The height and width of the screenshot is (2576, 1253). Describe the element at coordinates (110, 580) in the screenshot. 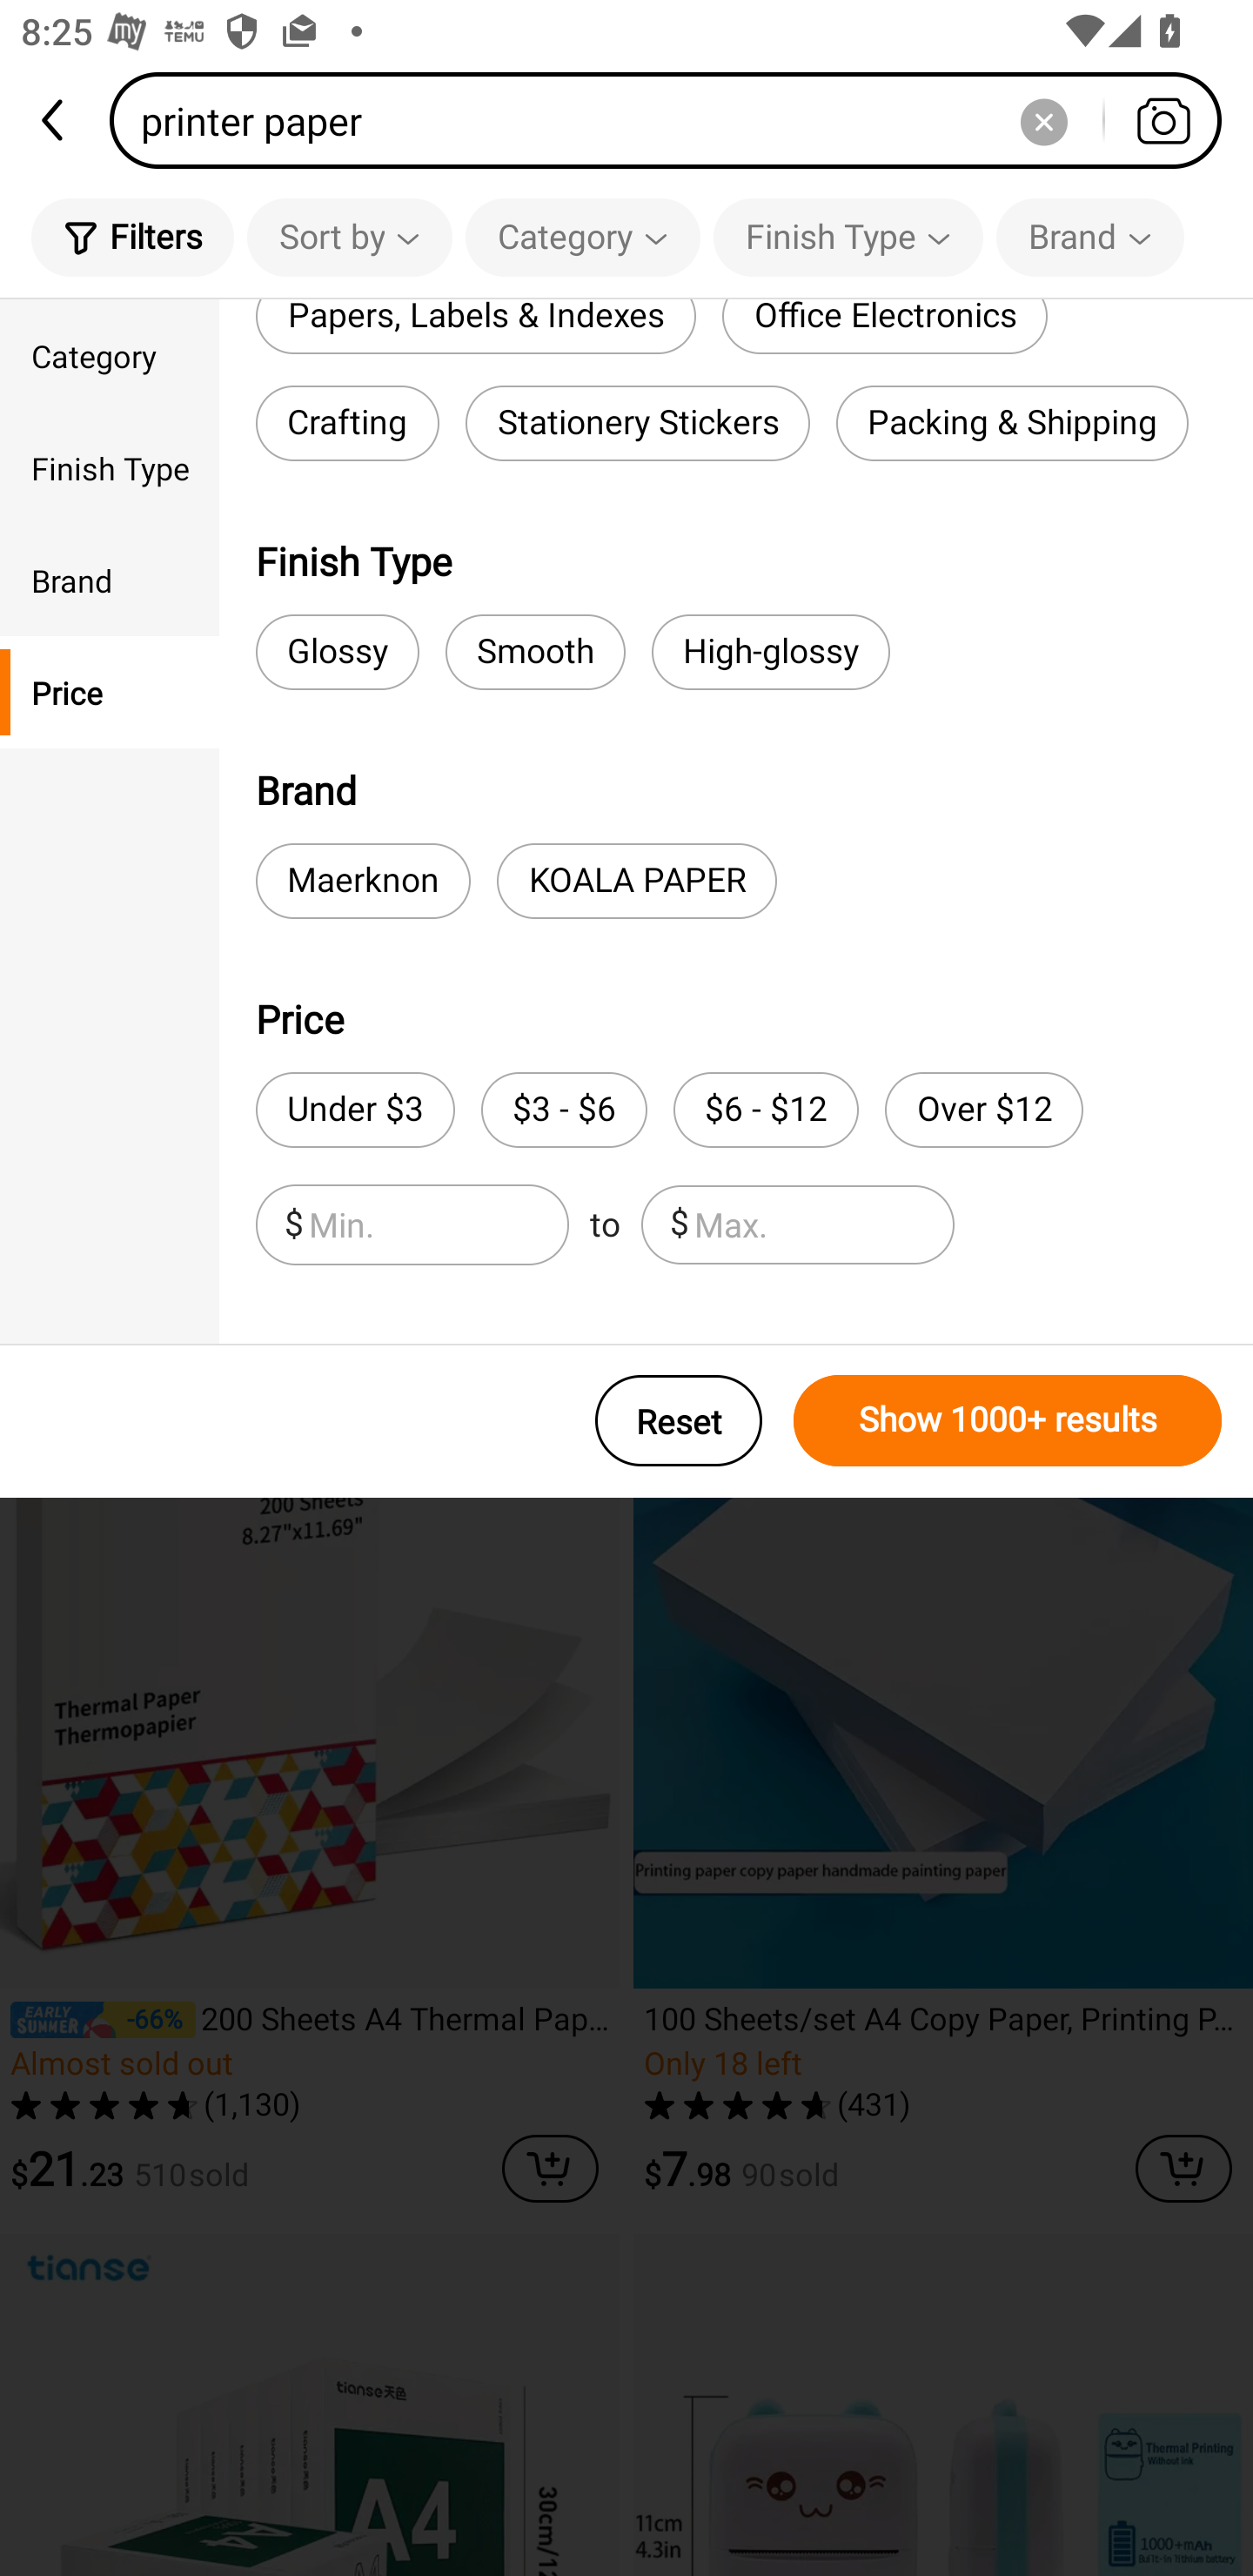

I see `Brand` at that location.